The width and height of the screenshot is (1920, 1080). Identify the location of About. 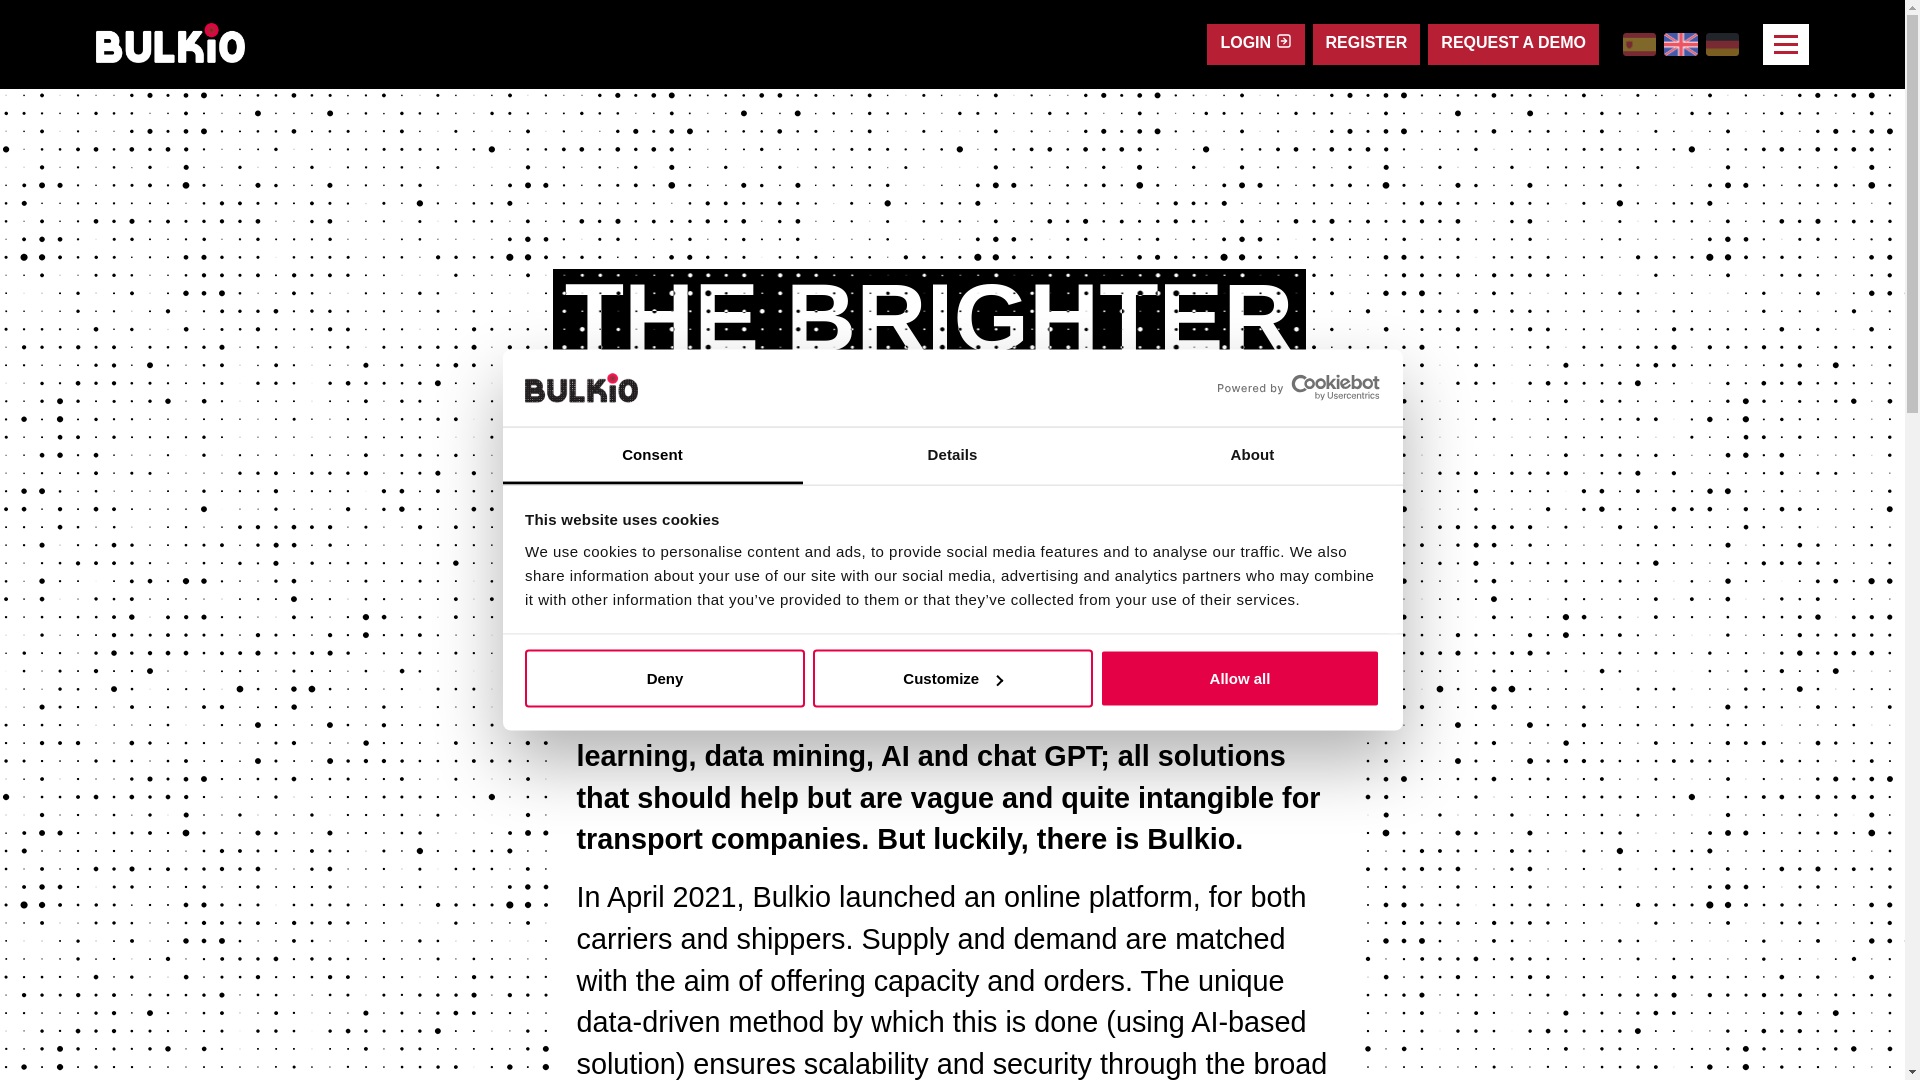
(1252, 454).